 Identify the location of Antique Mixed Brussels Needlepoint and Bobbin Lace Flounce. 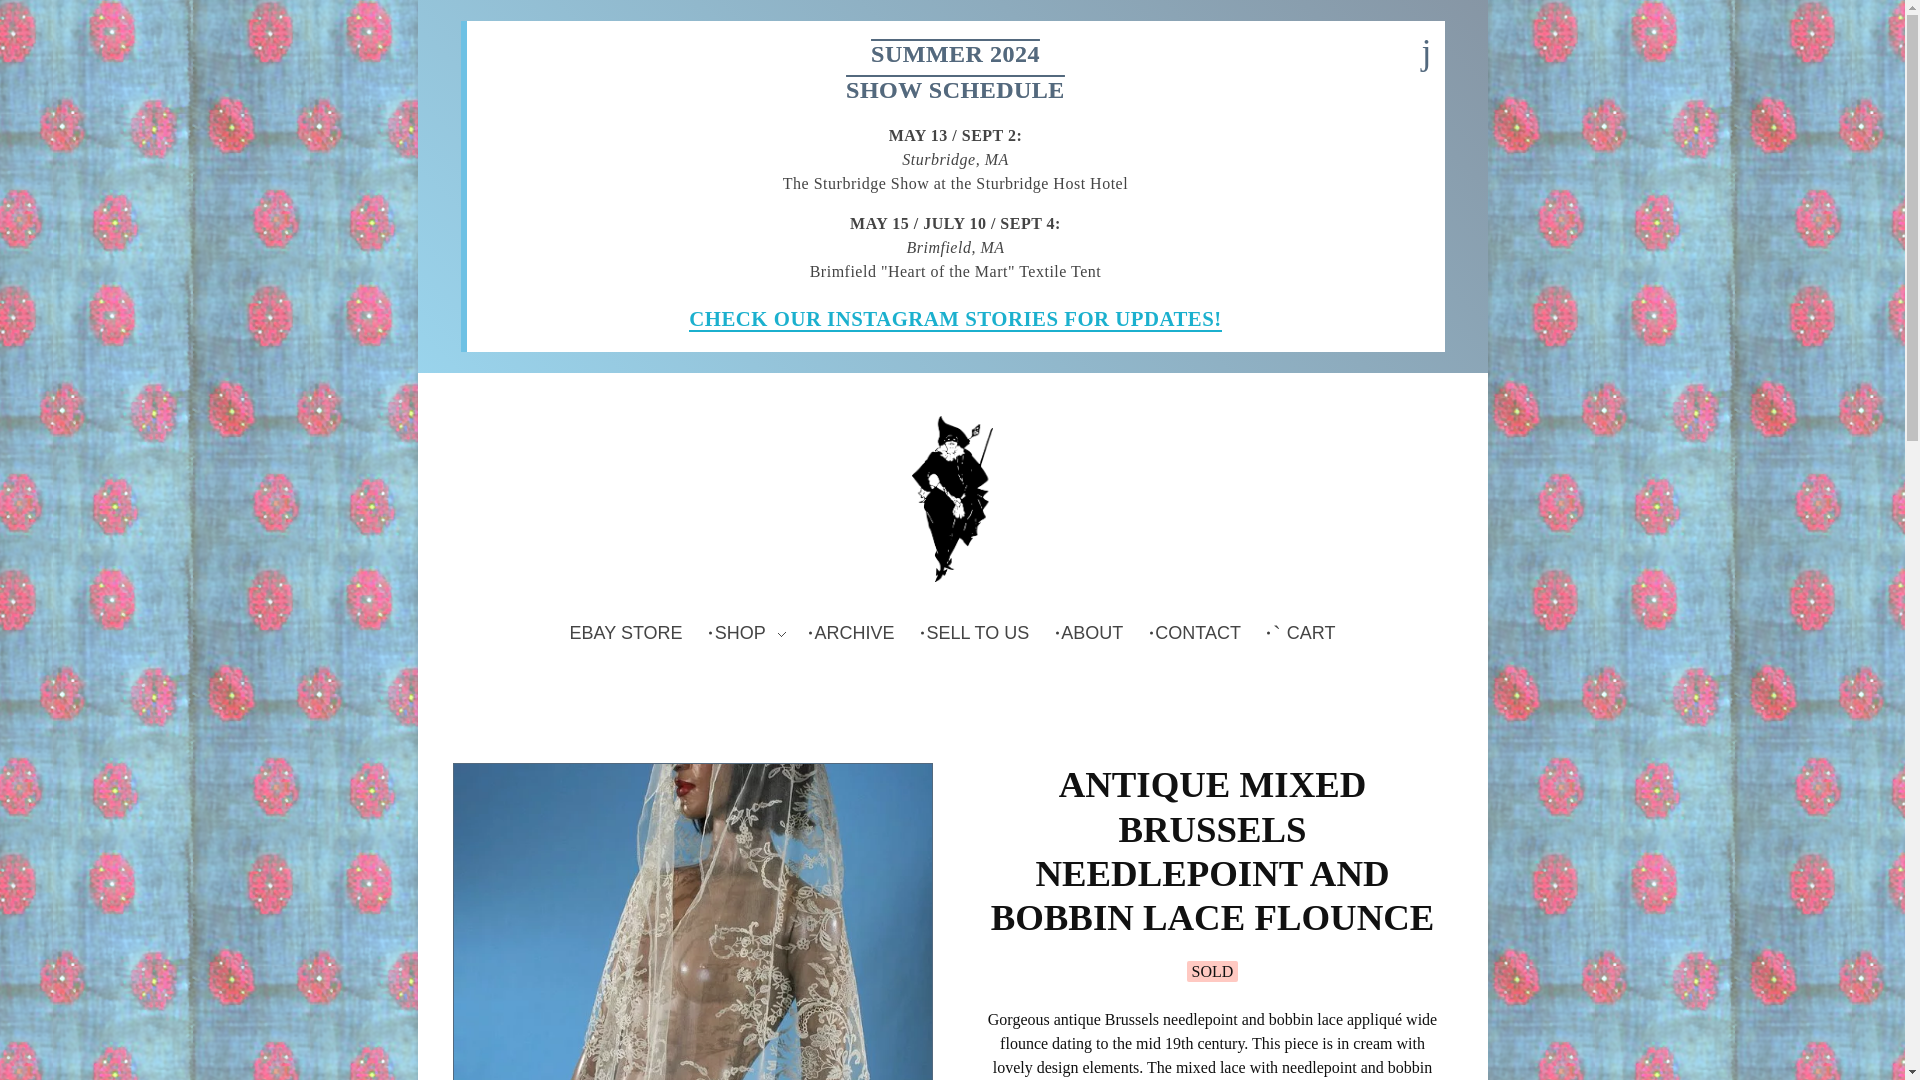
(692, 922).